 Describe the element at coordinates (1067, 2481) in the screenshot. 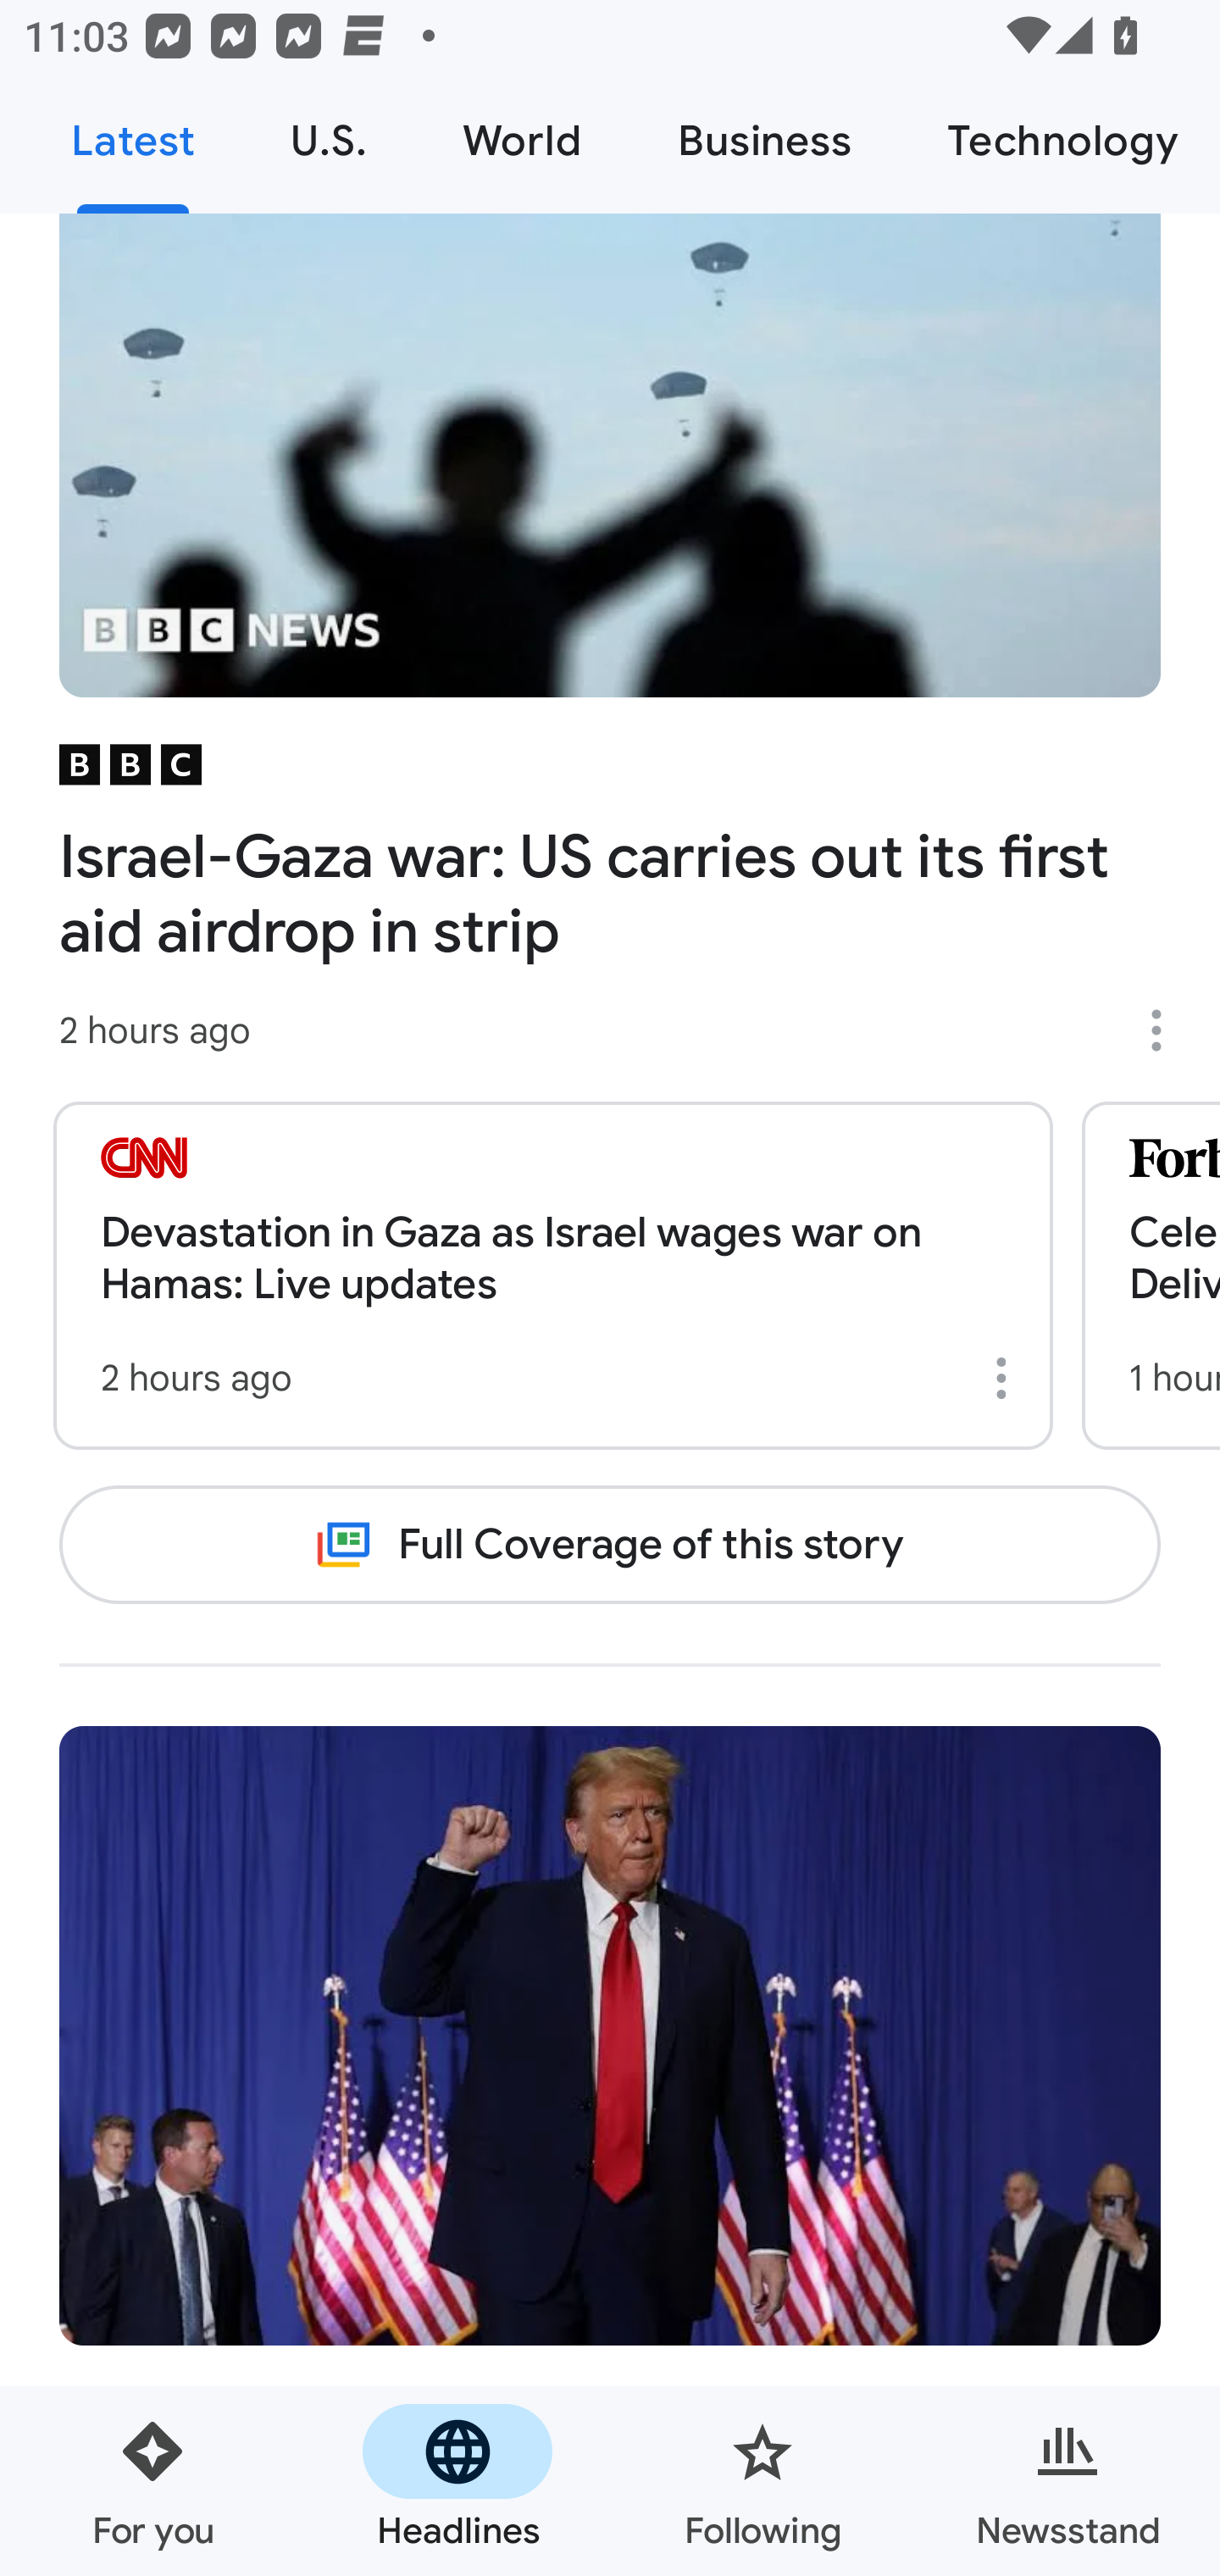

I see `Newsstand` at that location.